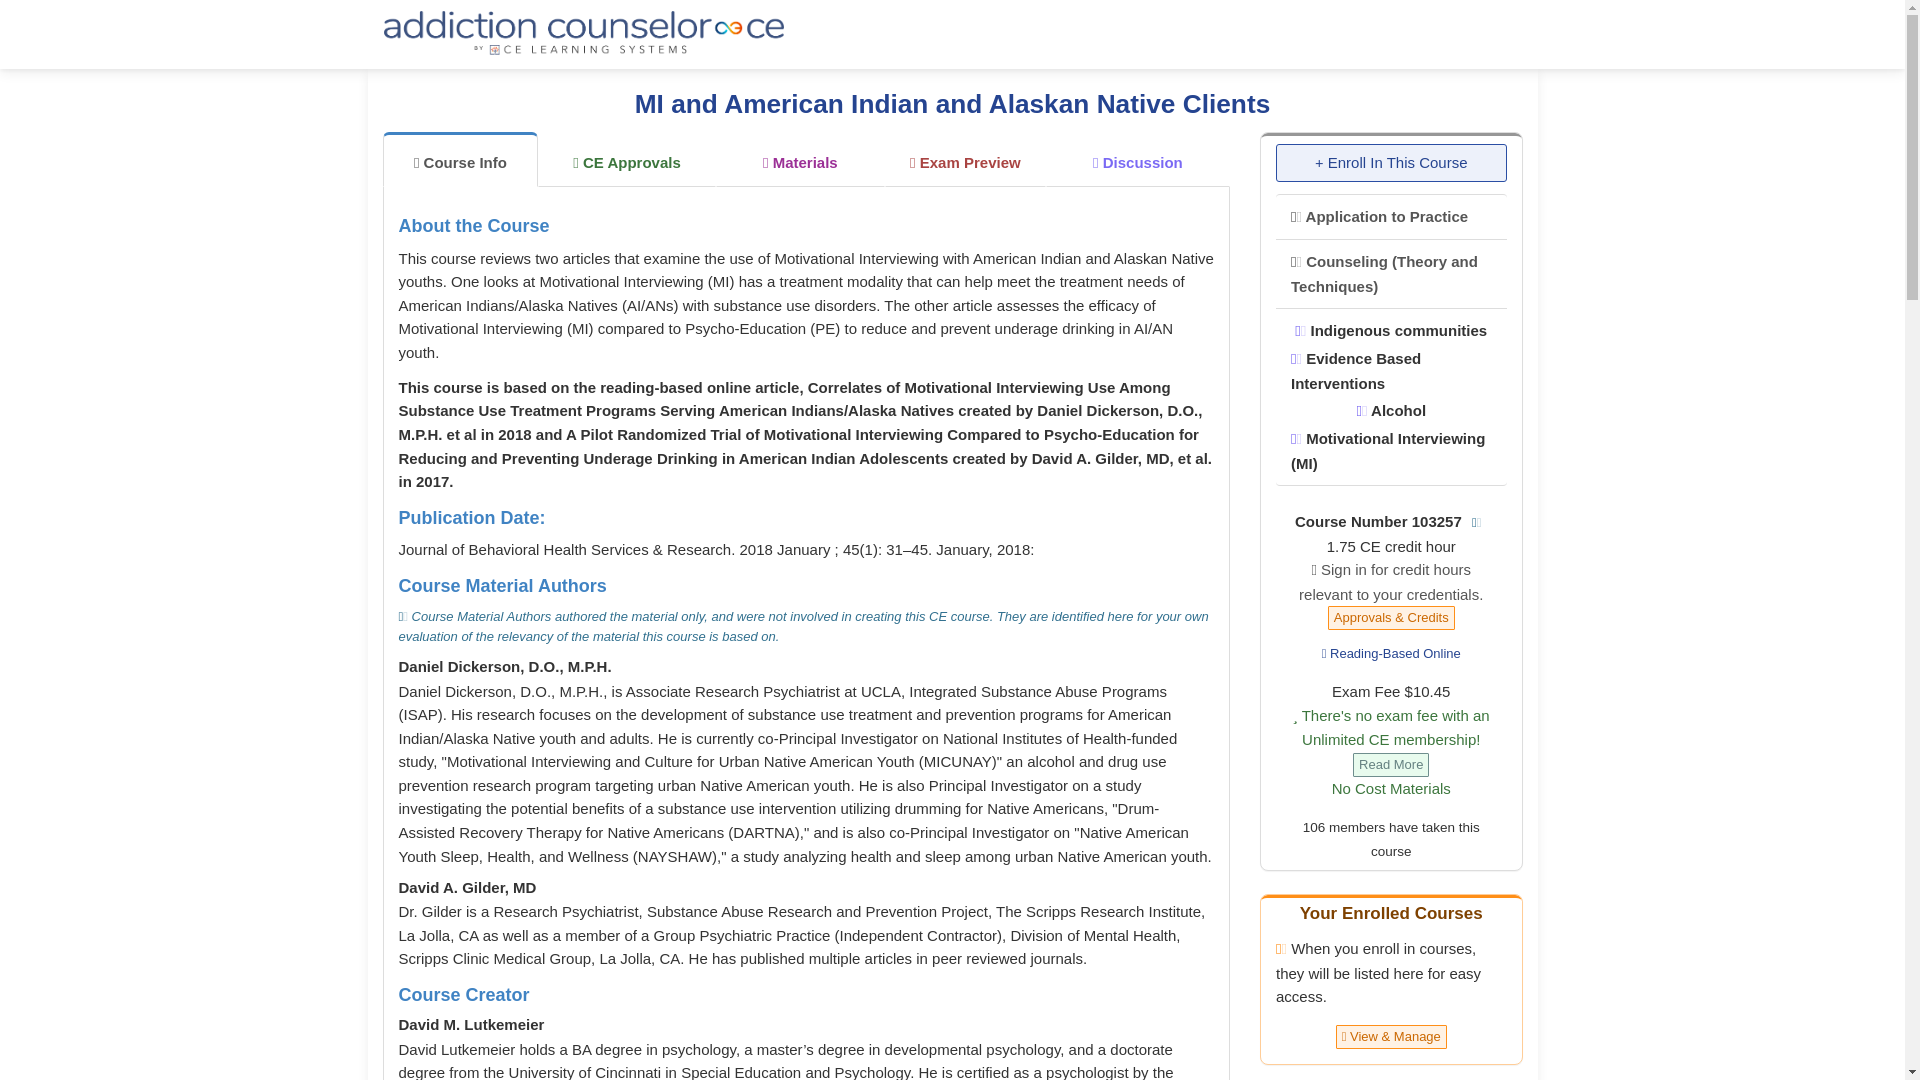  I want to click on CE Approvals, so click(626, 160).